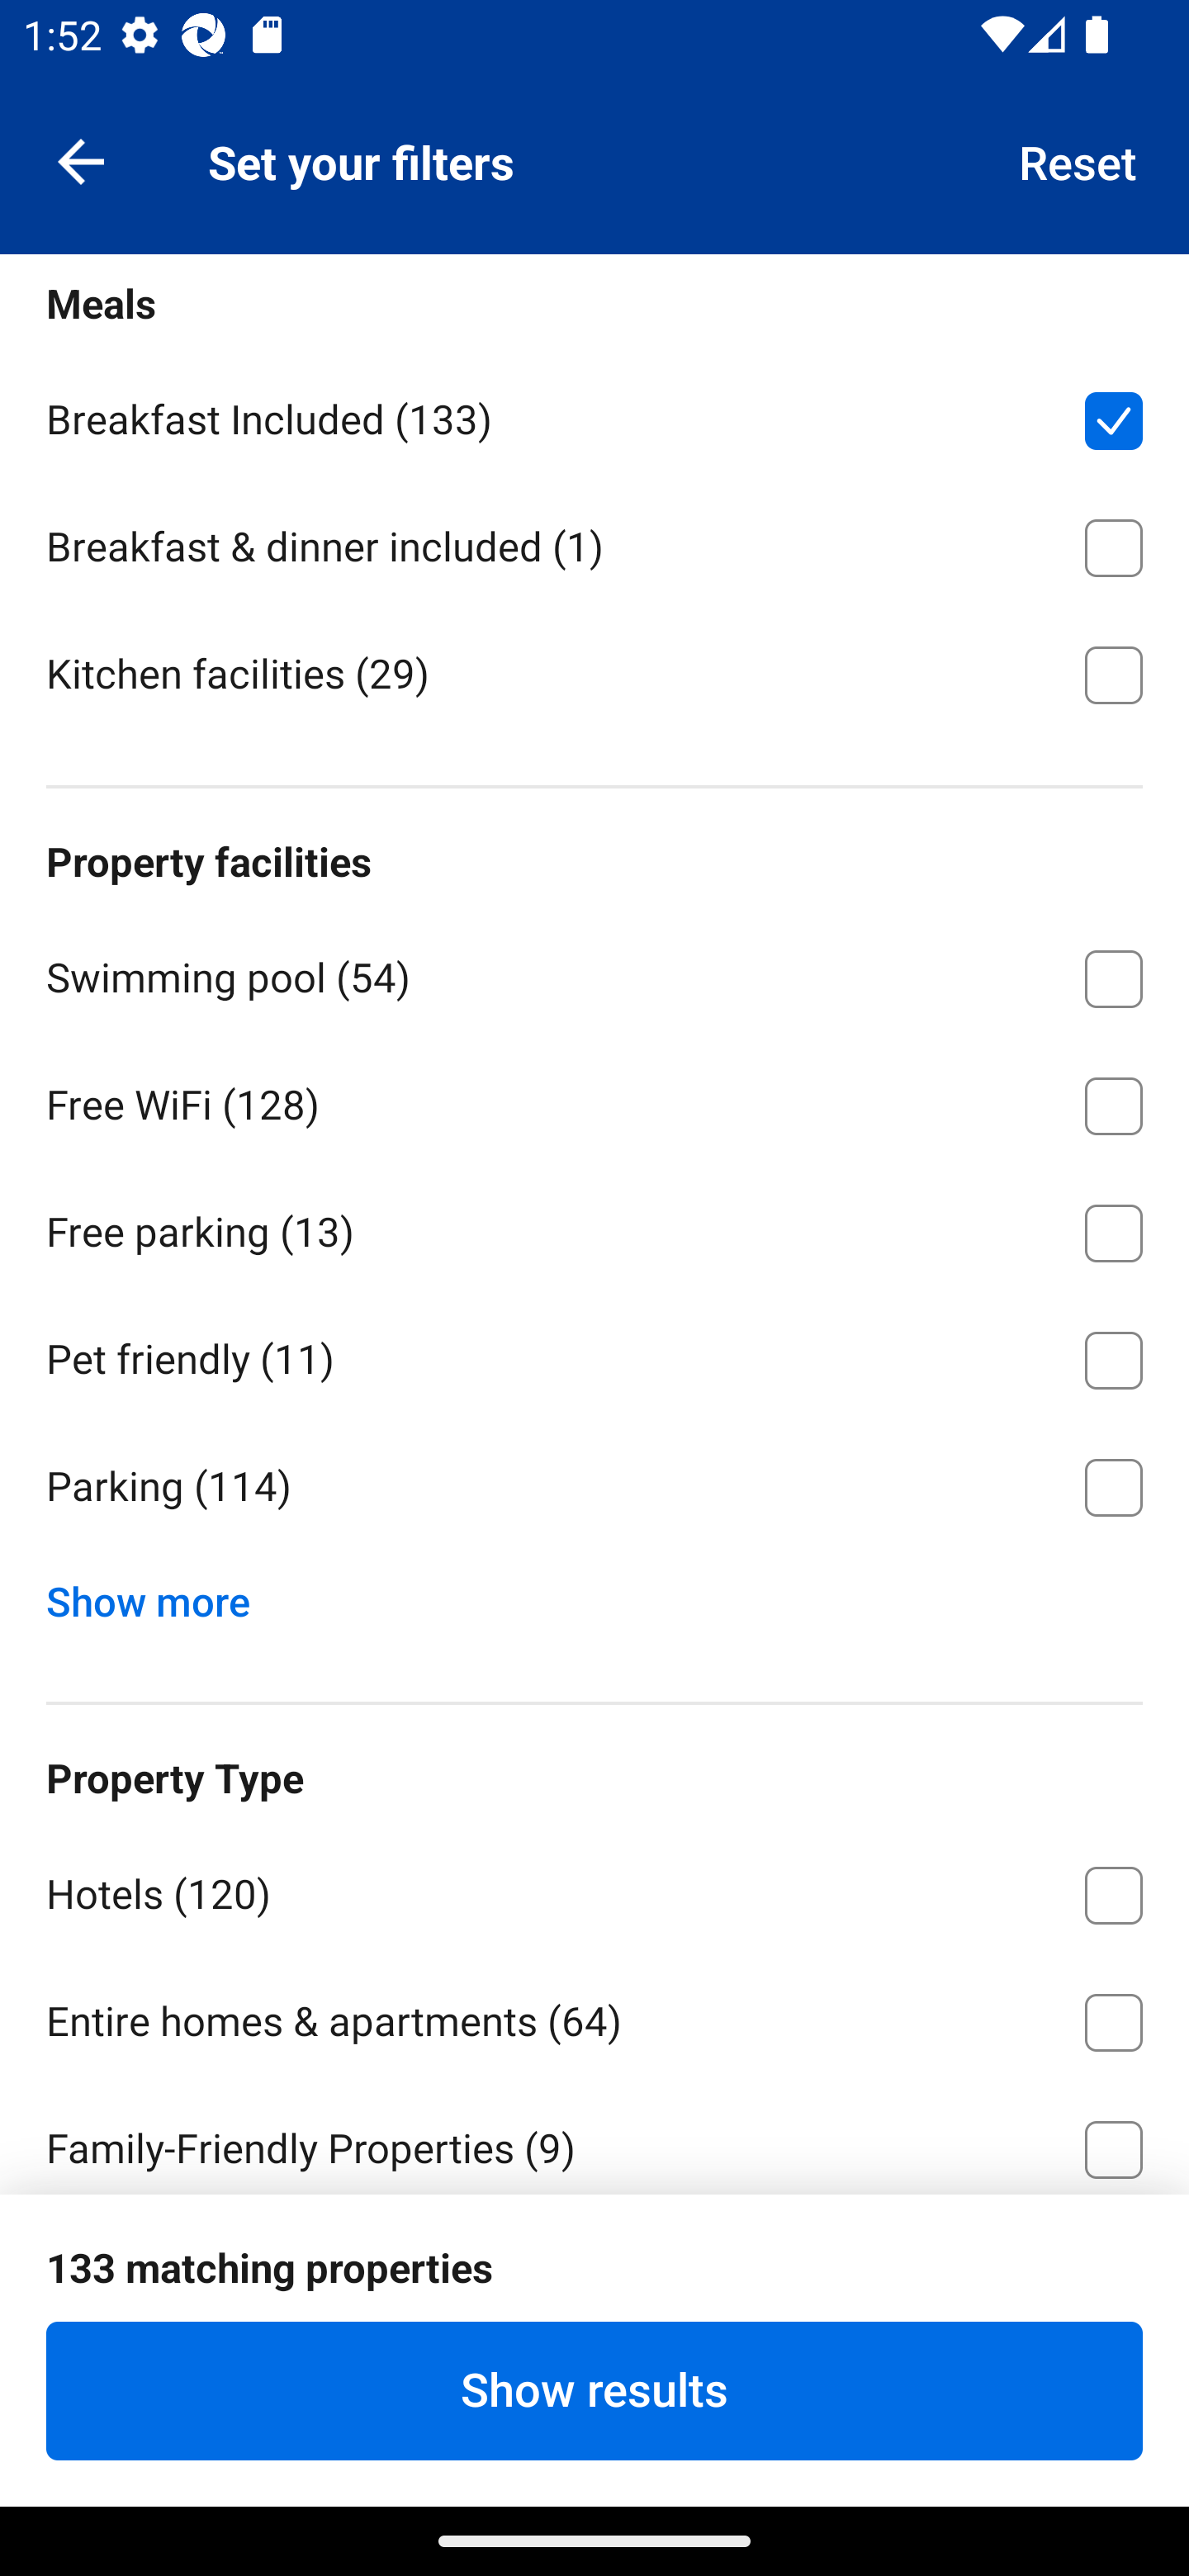  Describe the element at coordinates (594, 672) in the screenshot. I see `Kitchen facilities ⁦(29)` at that location.